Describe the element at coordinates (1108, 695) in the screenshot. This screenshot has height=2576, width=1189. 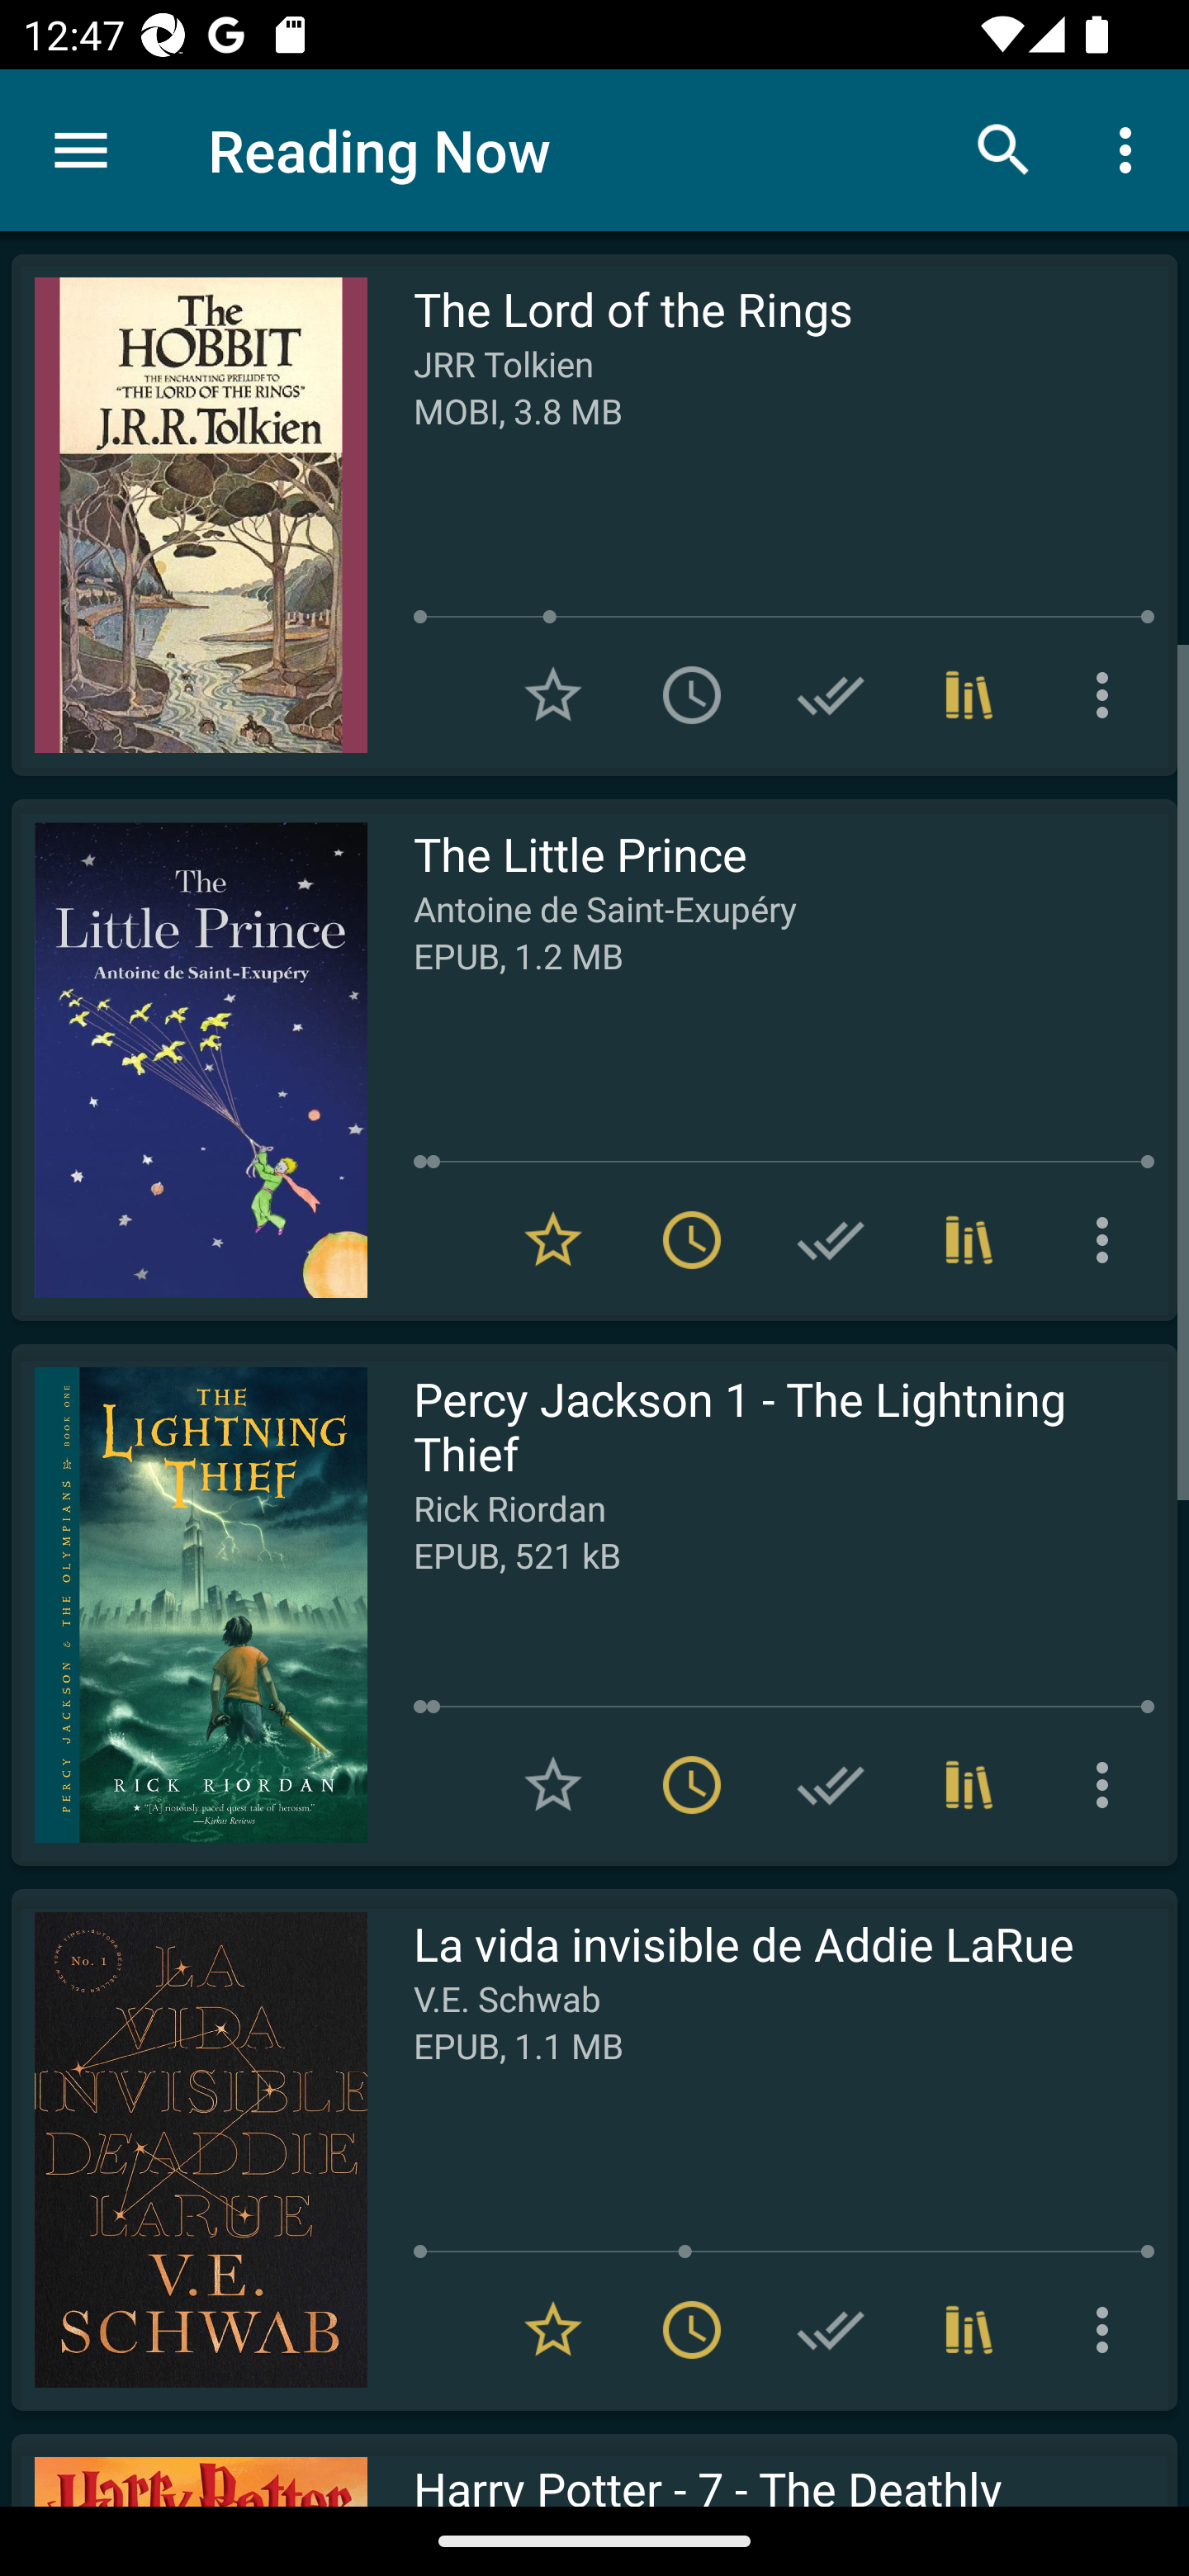
I see `More options` at that location.